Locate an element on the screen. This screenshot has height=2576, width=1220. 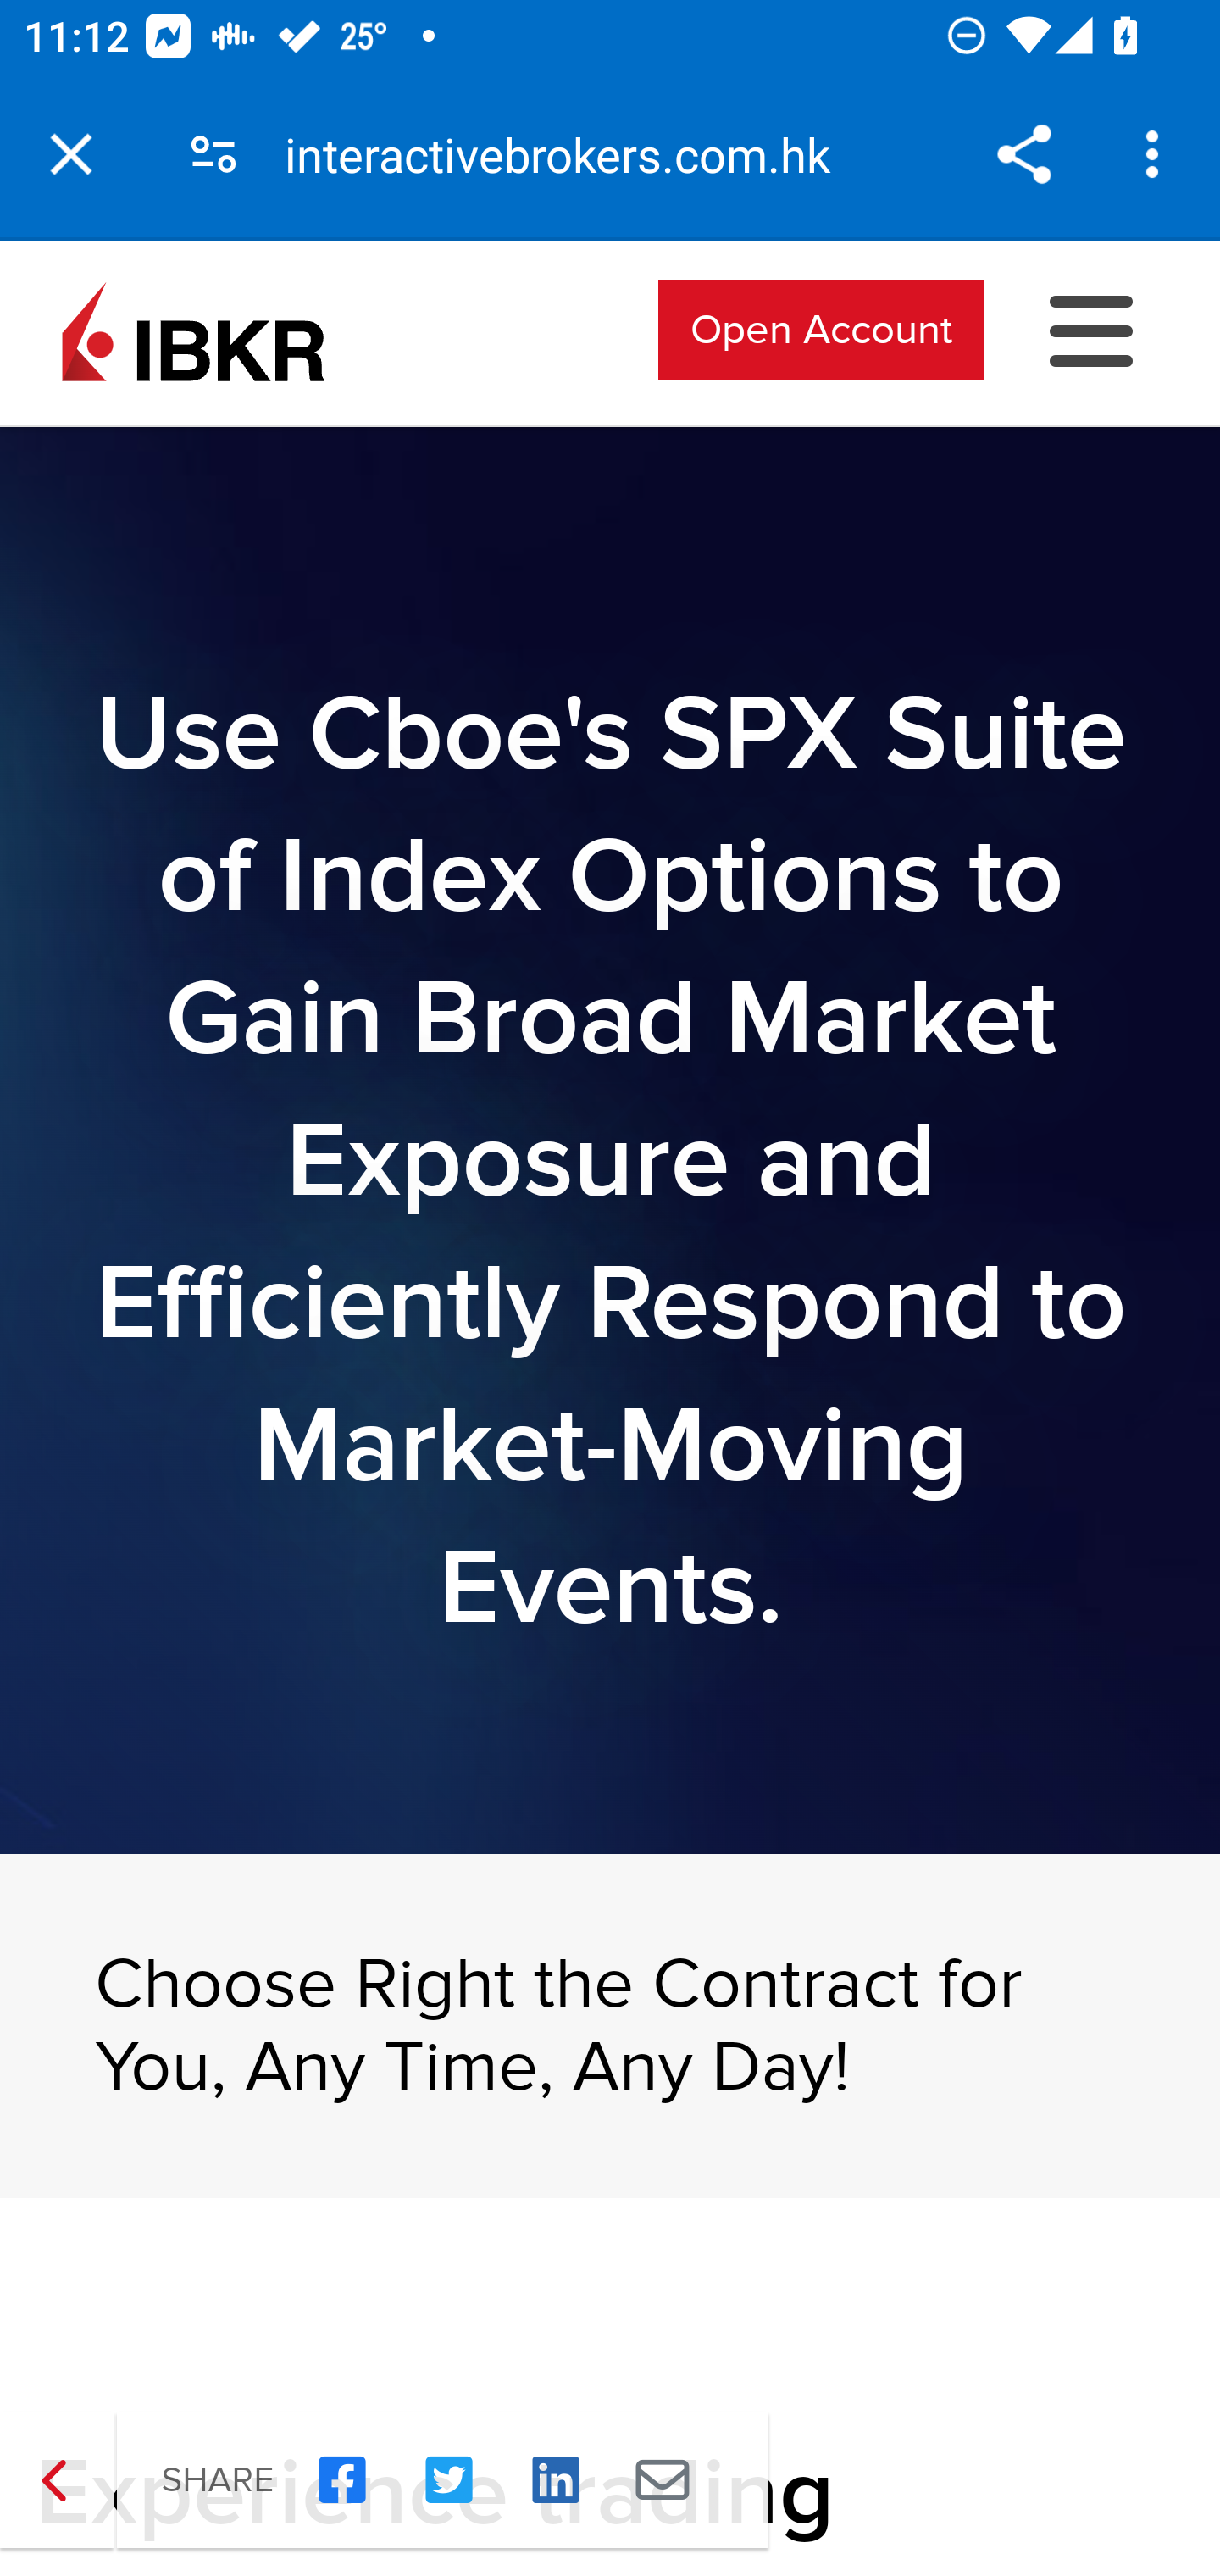
Close tab is located at coordinates (71, 154).